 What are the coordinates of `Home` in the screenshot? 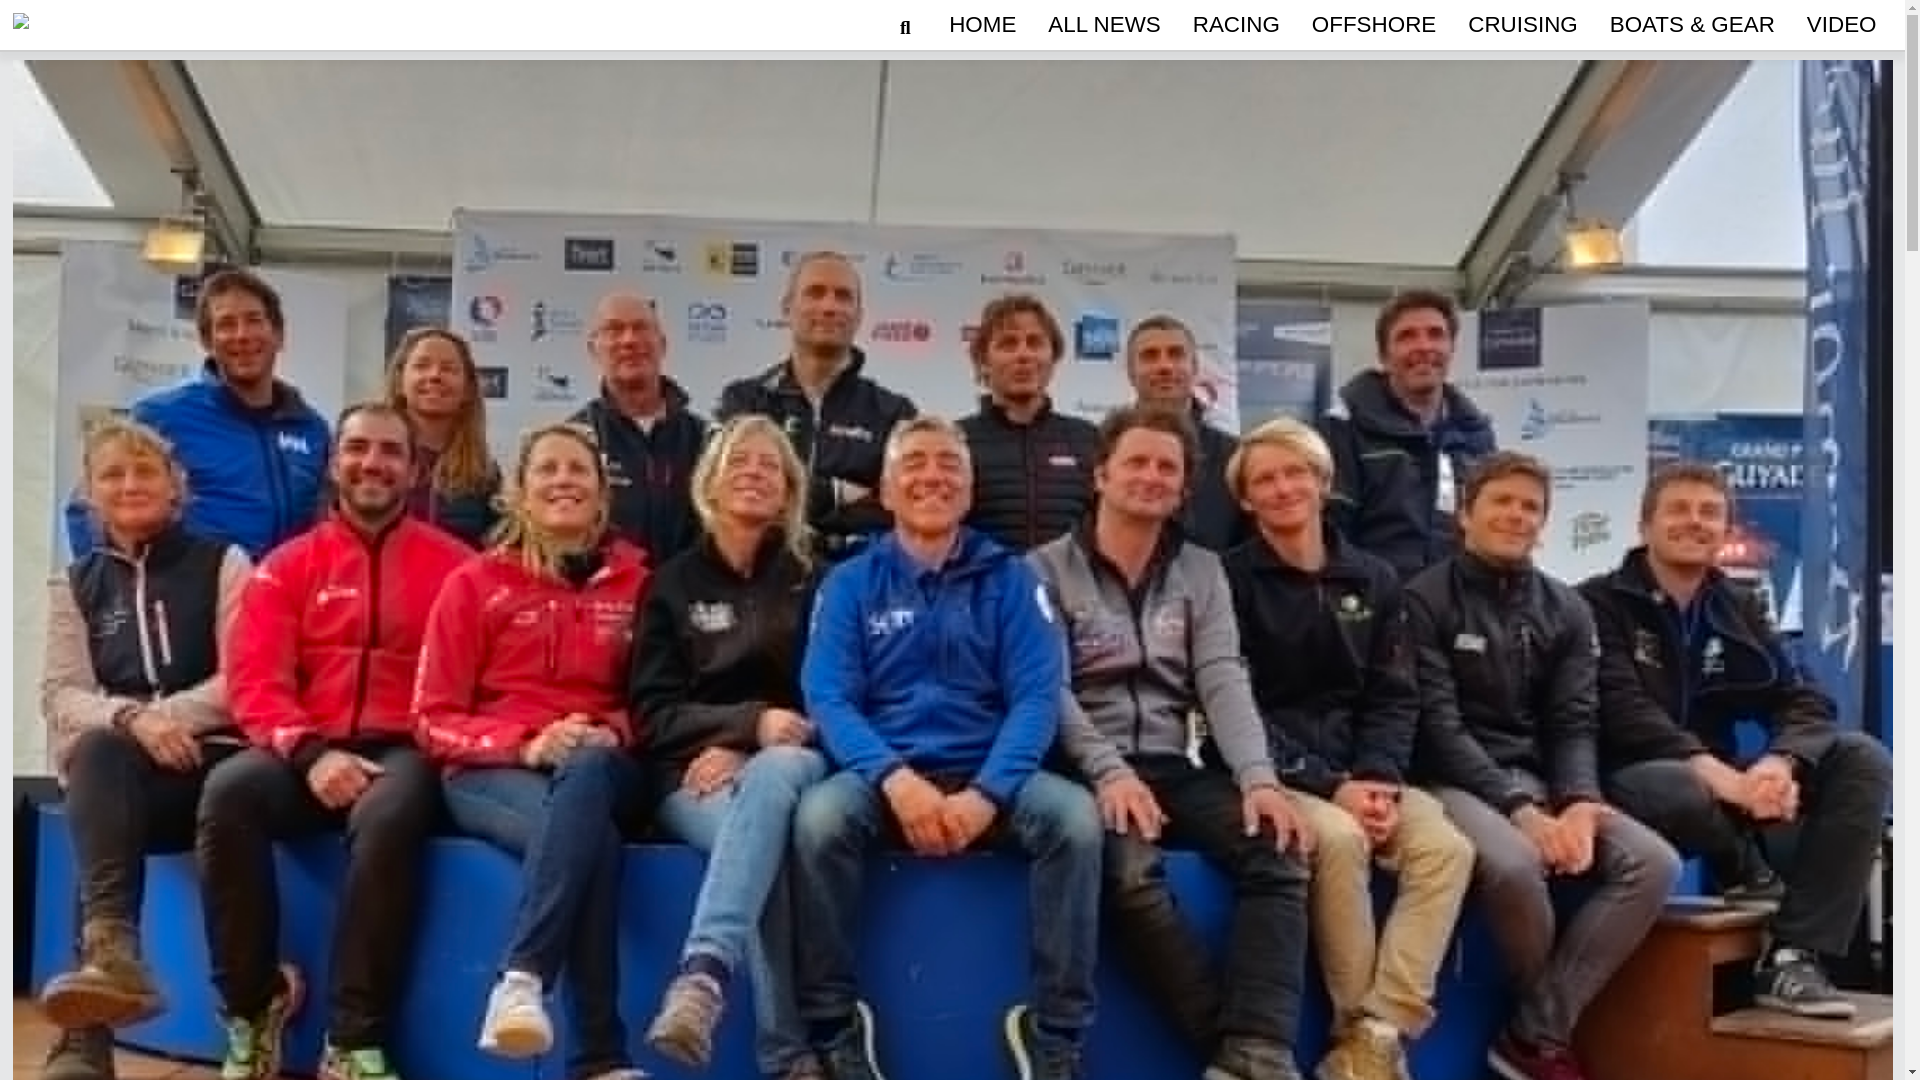 It's located at (982, 24).